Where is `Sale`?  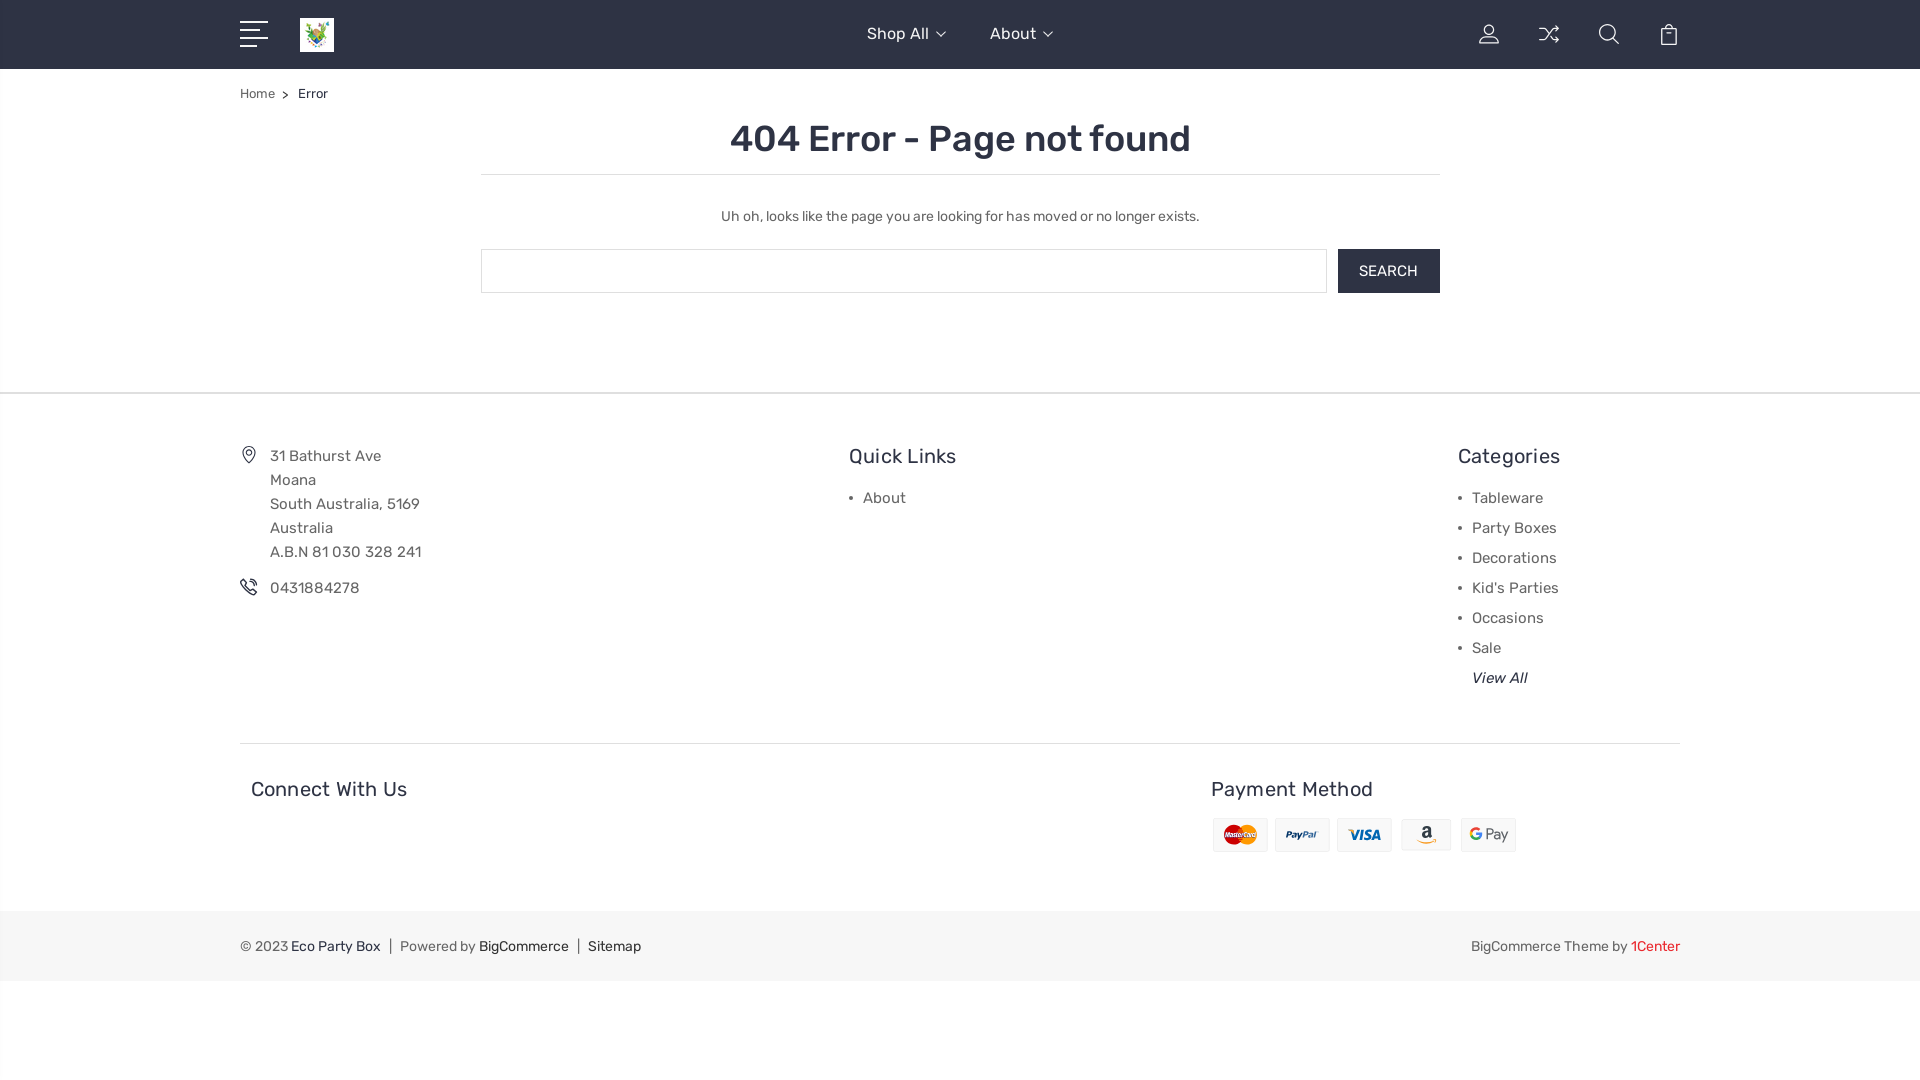
Sale is located at coordinates (1486, 647).